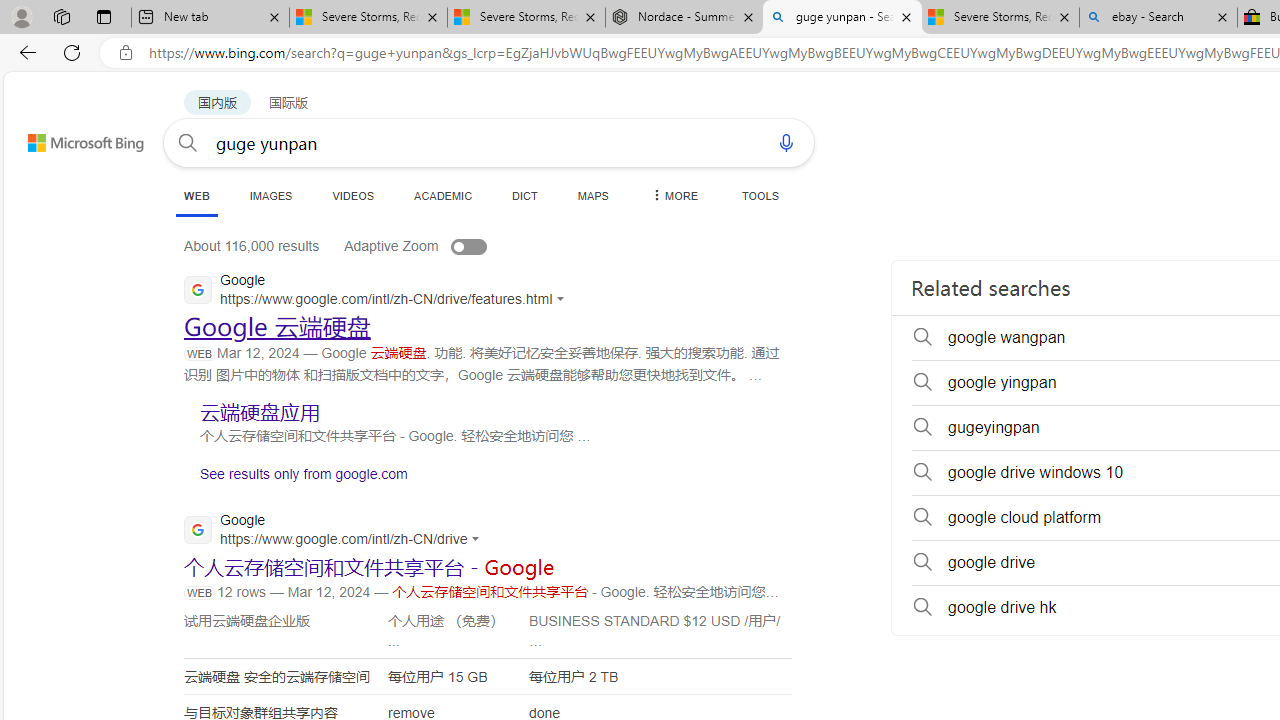  Describe the element at coordinates (684, 18) in the screenshot. I see `Nordace - Summer Adventures 2024` at that location.